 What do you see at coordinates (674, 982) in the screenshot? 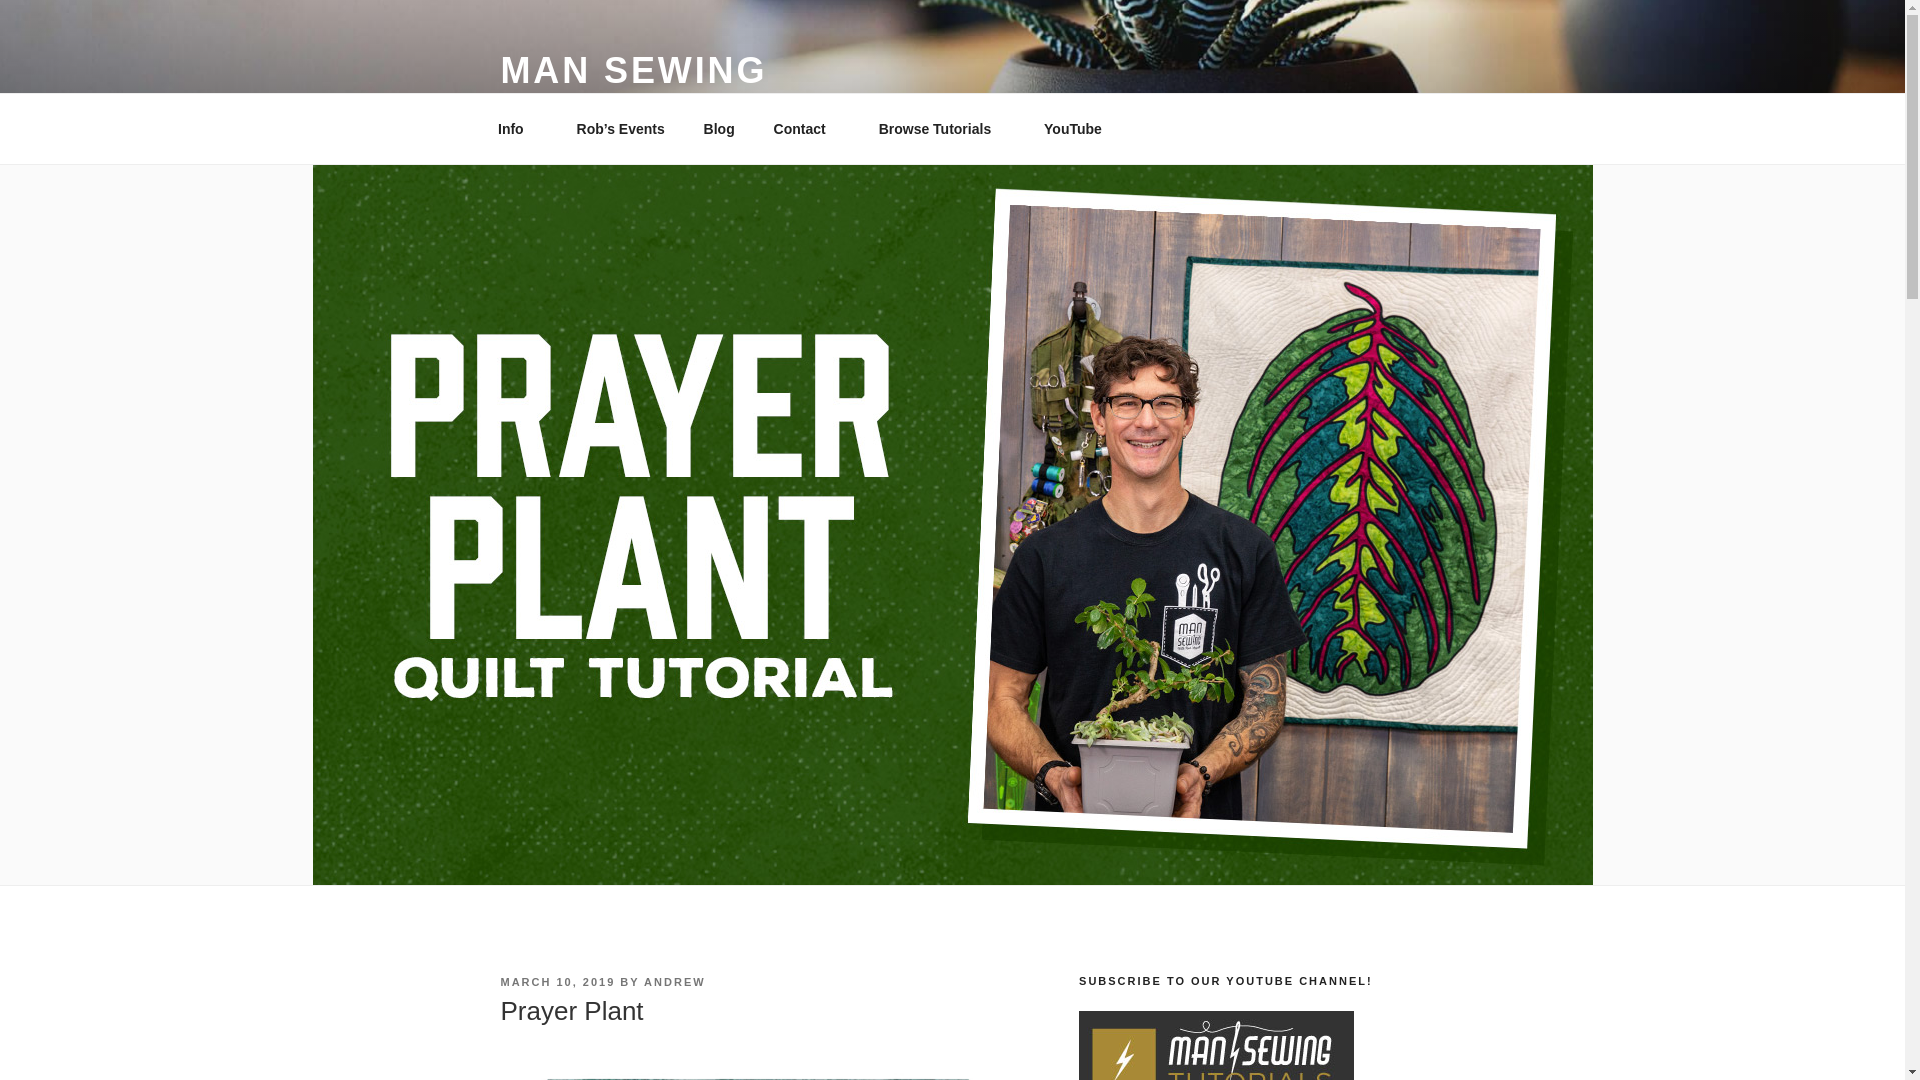
I see `ANDREW` at bounding box center [674, 982].